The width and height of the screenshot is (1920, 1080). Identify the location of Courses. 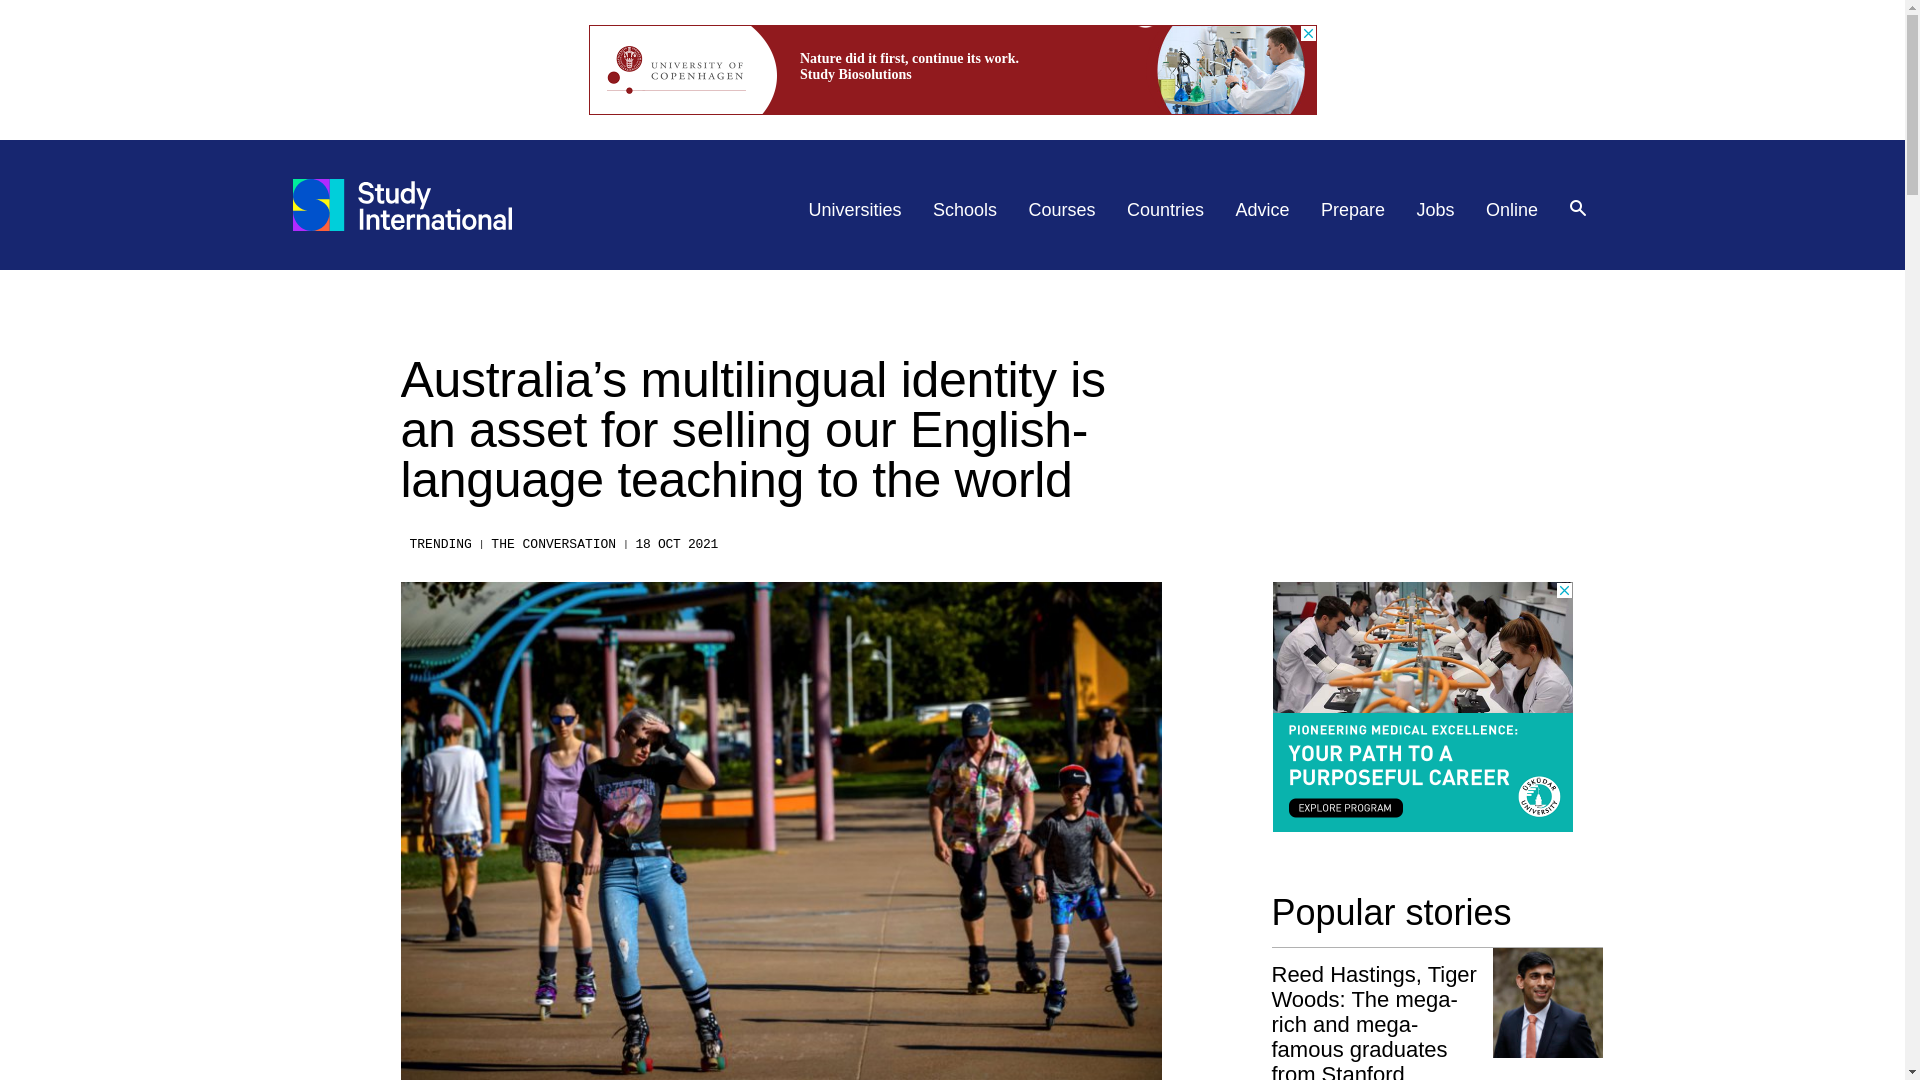
(1062, 210).